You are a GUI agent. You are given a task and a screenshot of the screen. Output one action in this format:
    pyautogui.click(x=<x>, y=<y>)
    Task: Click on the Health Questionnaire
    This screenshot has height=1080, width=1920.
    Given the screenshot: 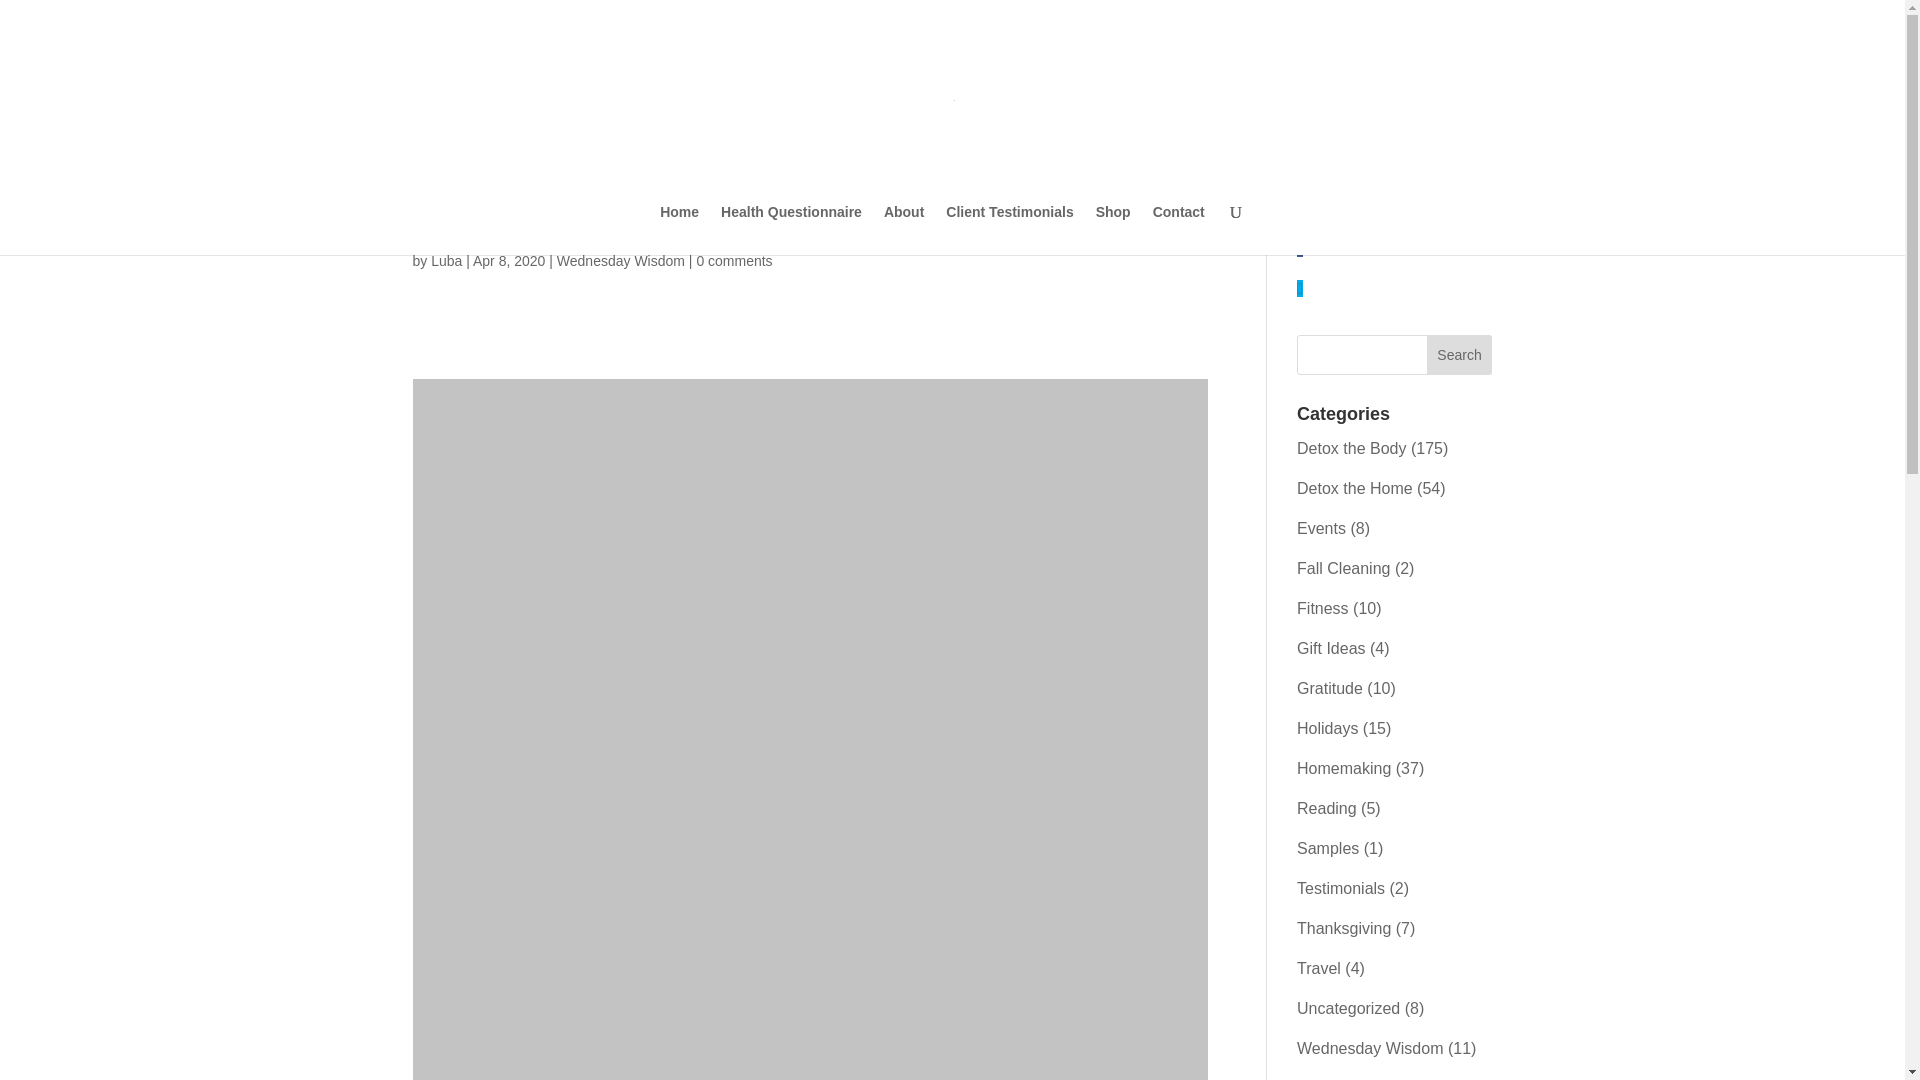 What is the action you would take?
    pyautogui.click(x=792, y=230)
    